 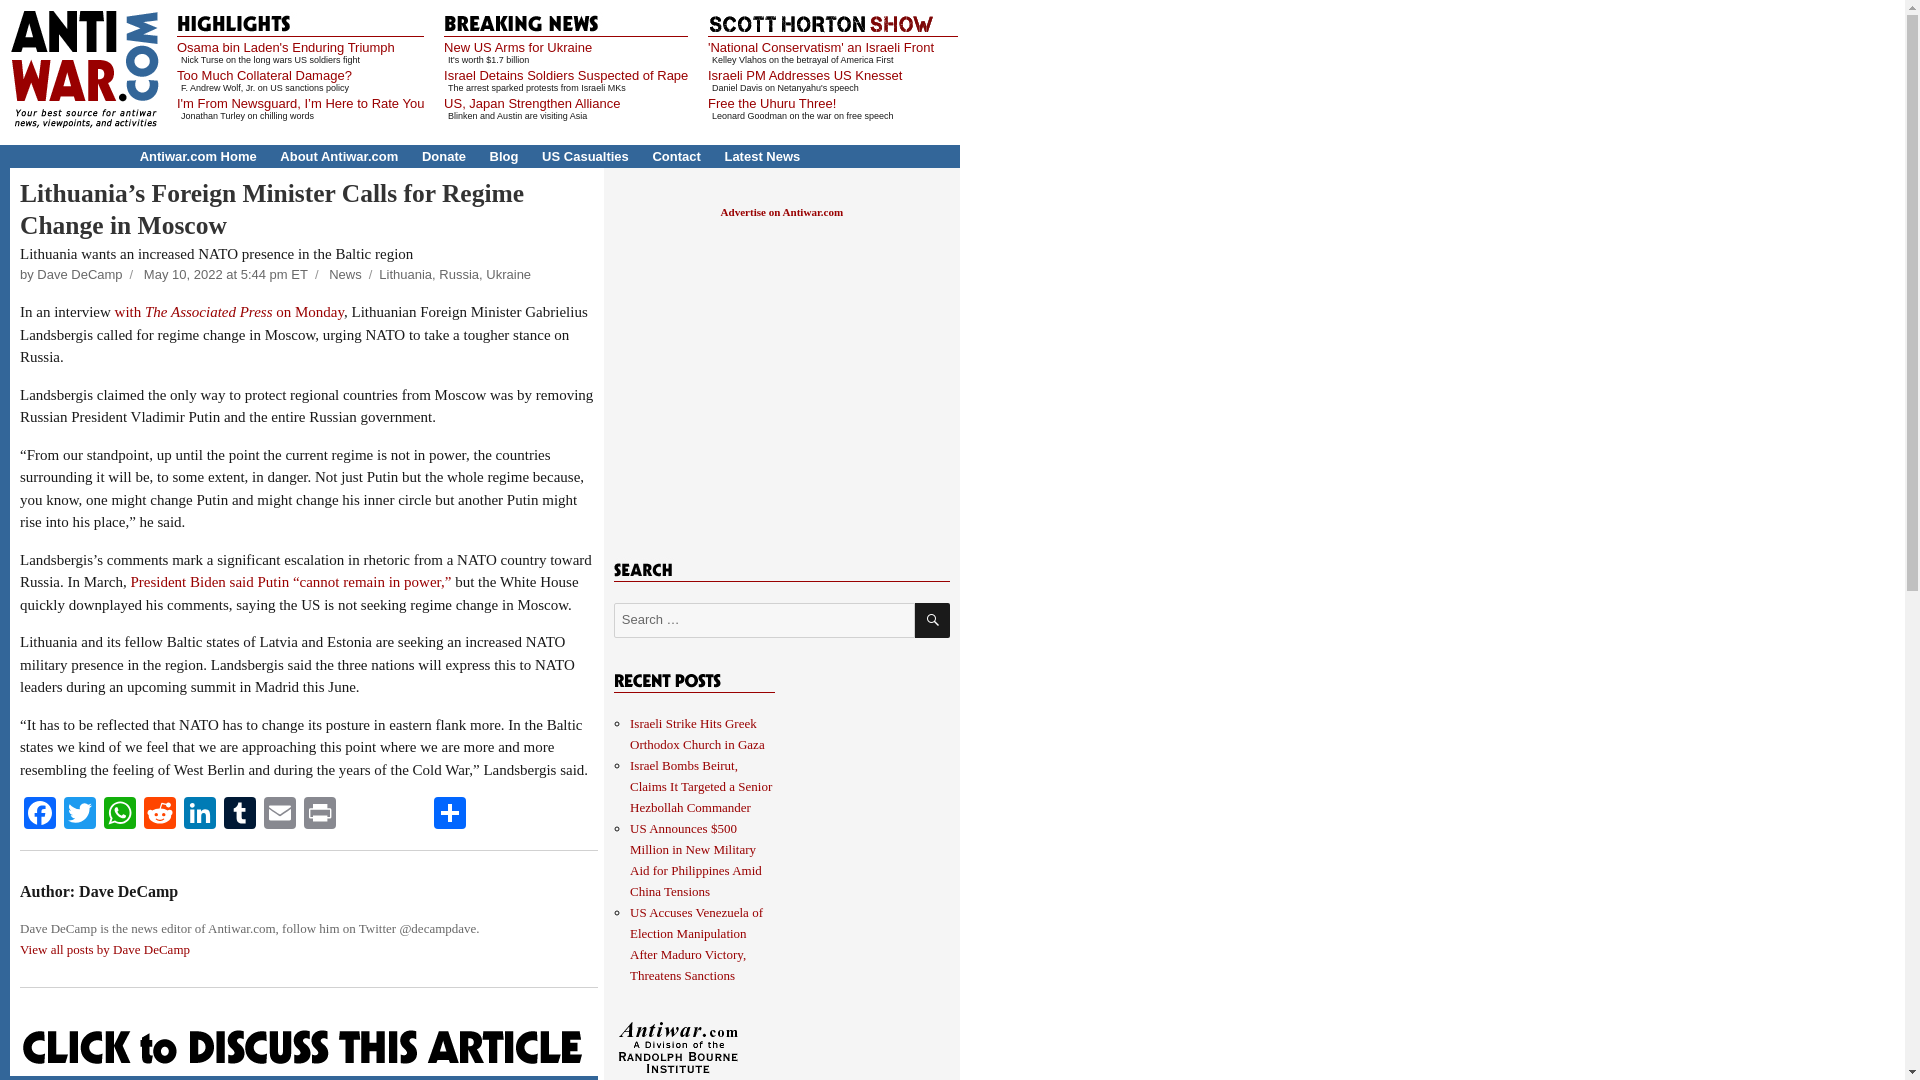 What do you see at coordinates (264, 76) in the screenshot?
I see `Too Much Collateral Damage?` at bounding box center [264, 76].